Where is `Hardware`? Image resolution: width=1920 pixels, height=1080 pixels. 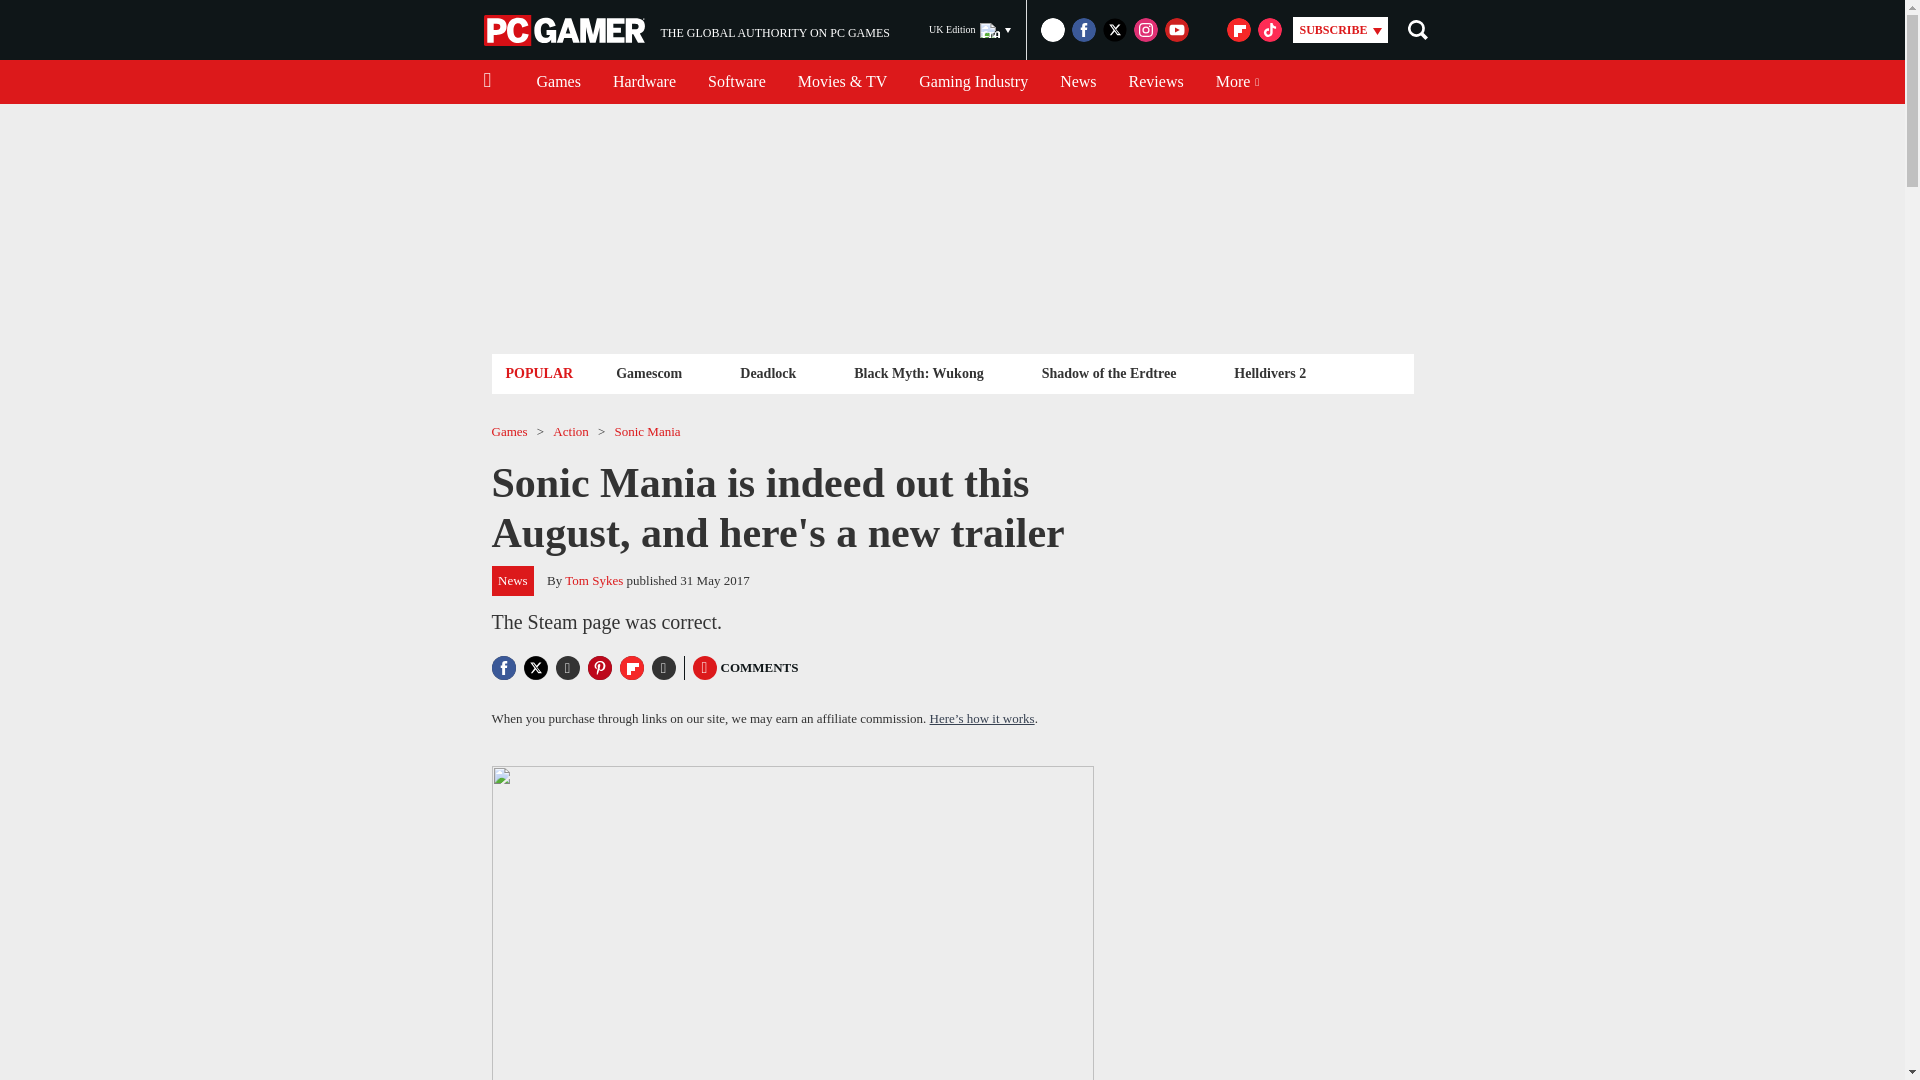
Hardware is located at coordinates (1078, 82).